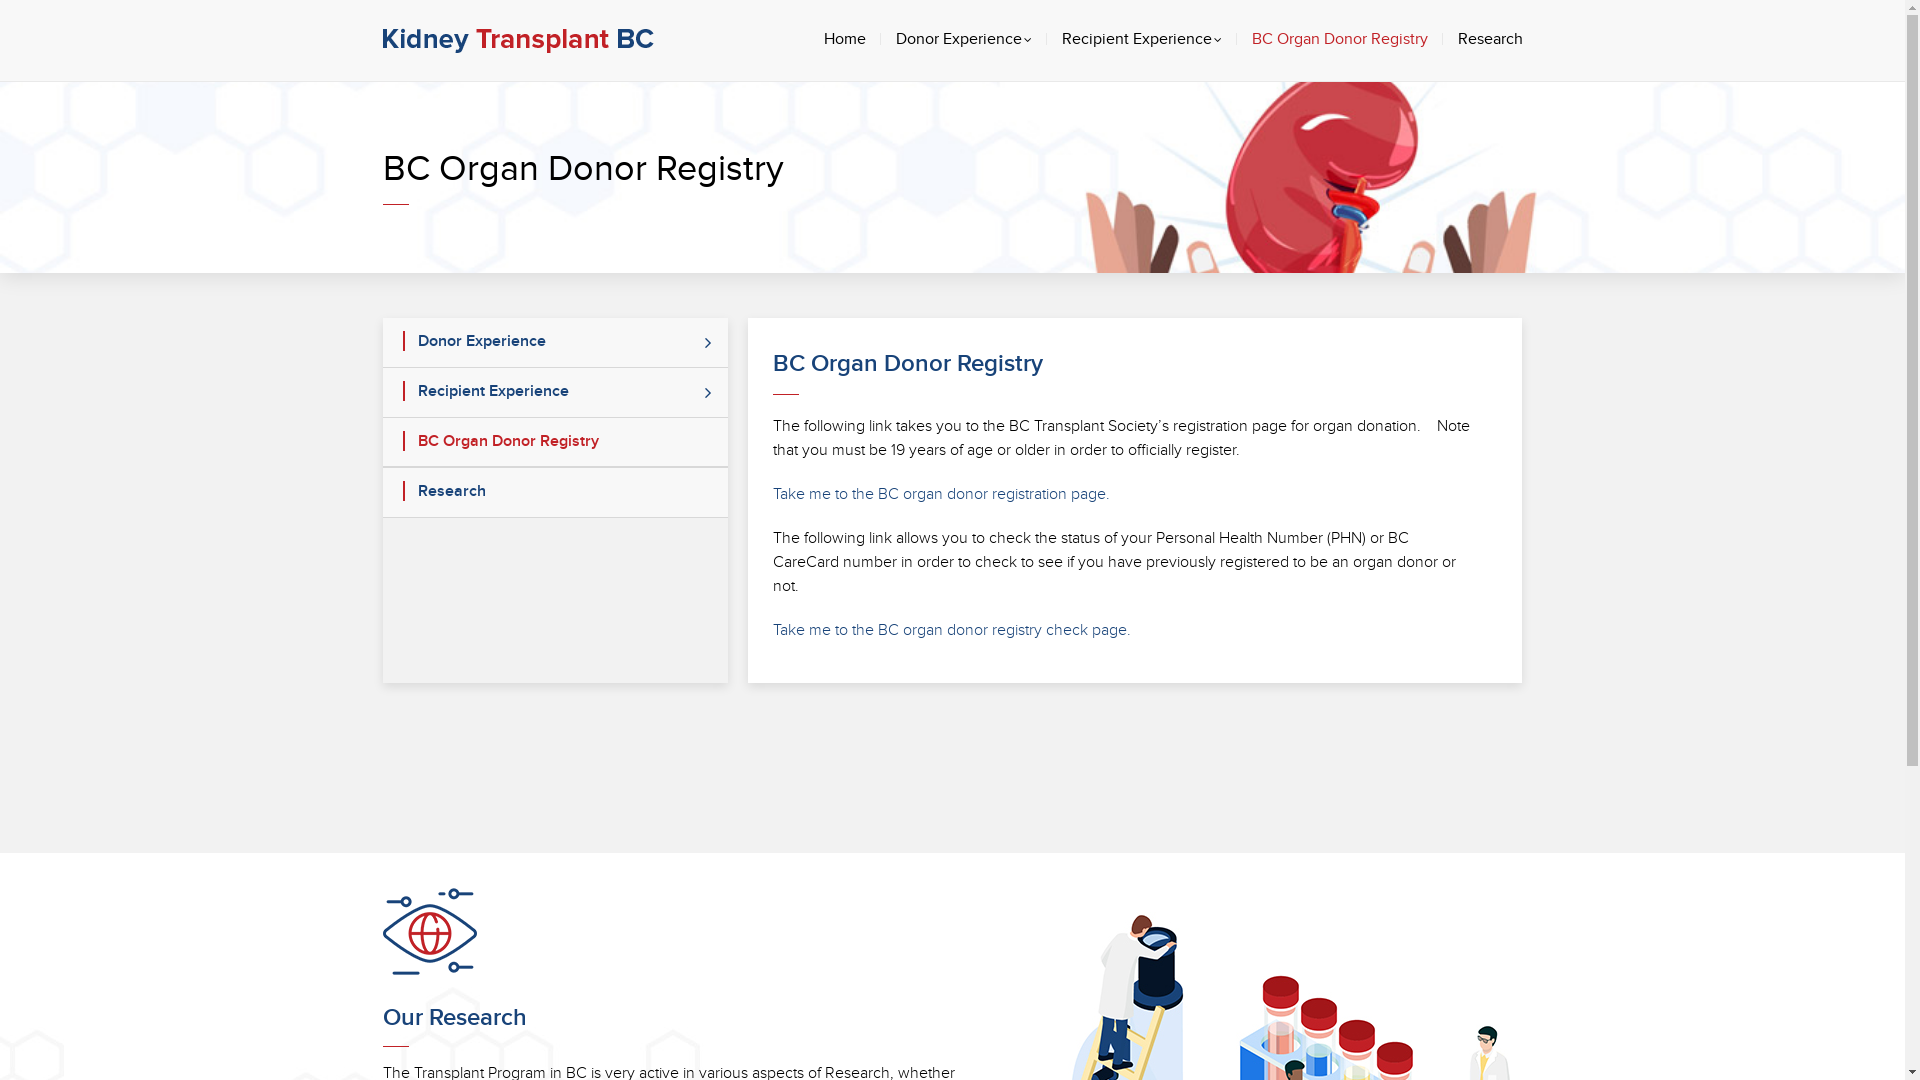  What do you see at coordinates (555, 392) in the screenshot?
I see `Recipient Experience` at bounding box center [555, 392].